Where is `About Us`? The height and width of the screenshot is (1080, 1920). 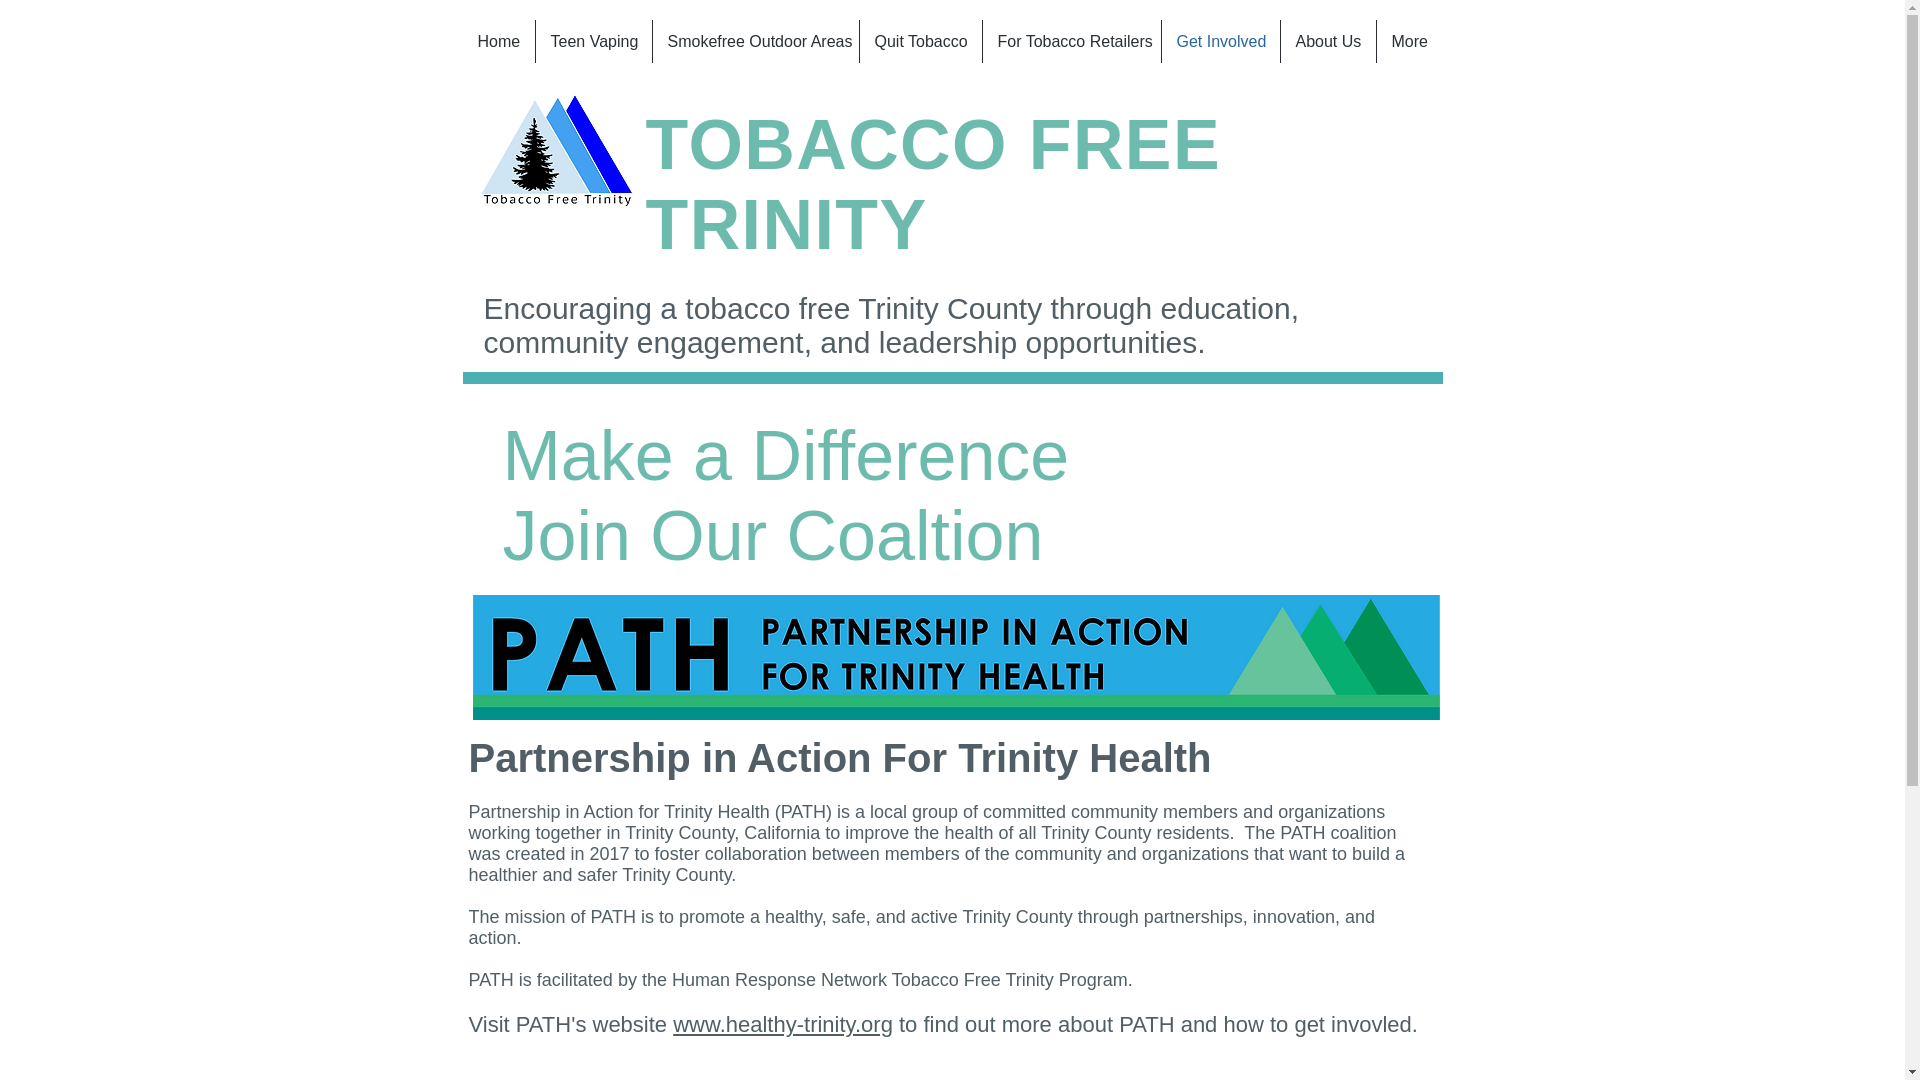
About Us is located at coordinates (1327, 41).